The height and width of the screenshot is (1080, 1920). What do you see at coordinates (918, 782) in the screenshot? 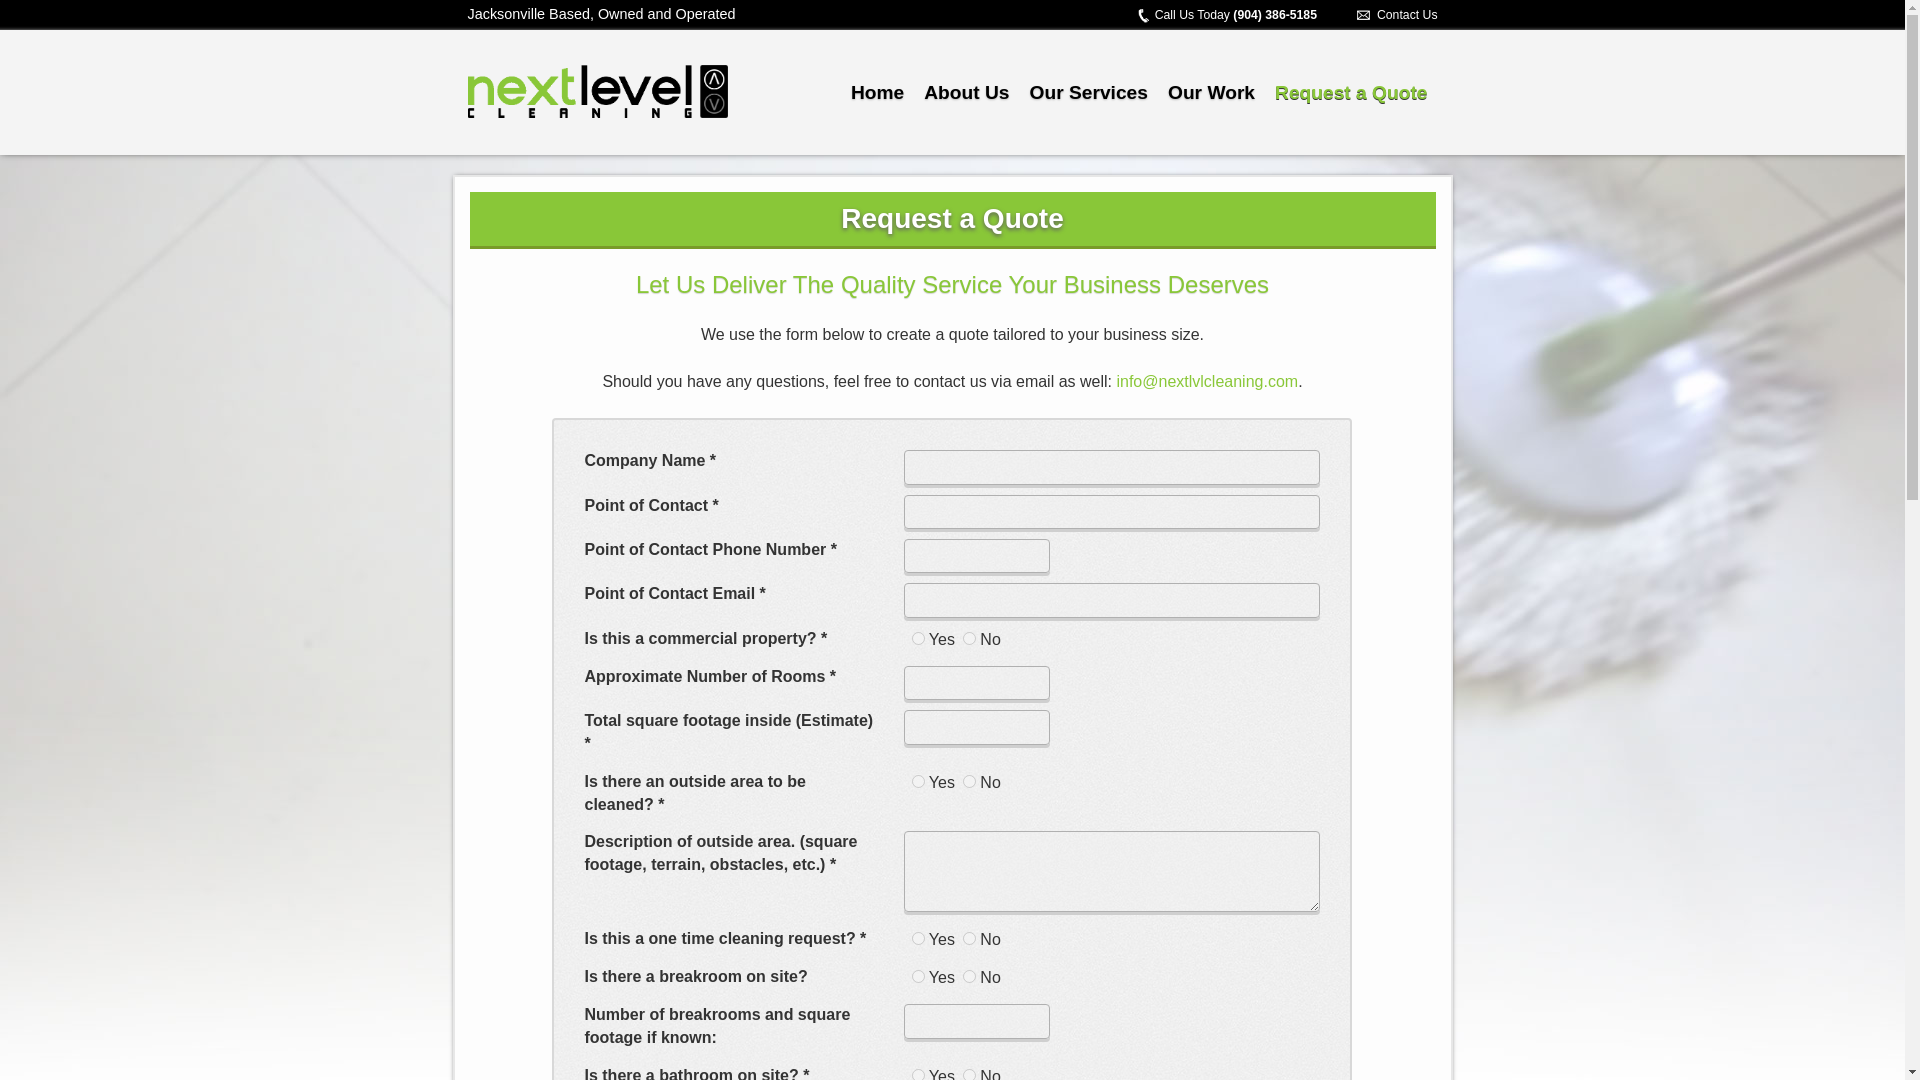
I see `Yes` at bounding box center [918, 782].